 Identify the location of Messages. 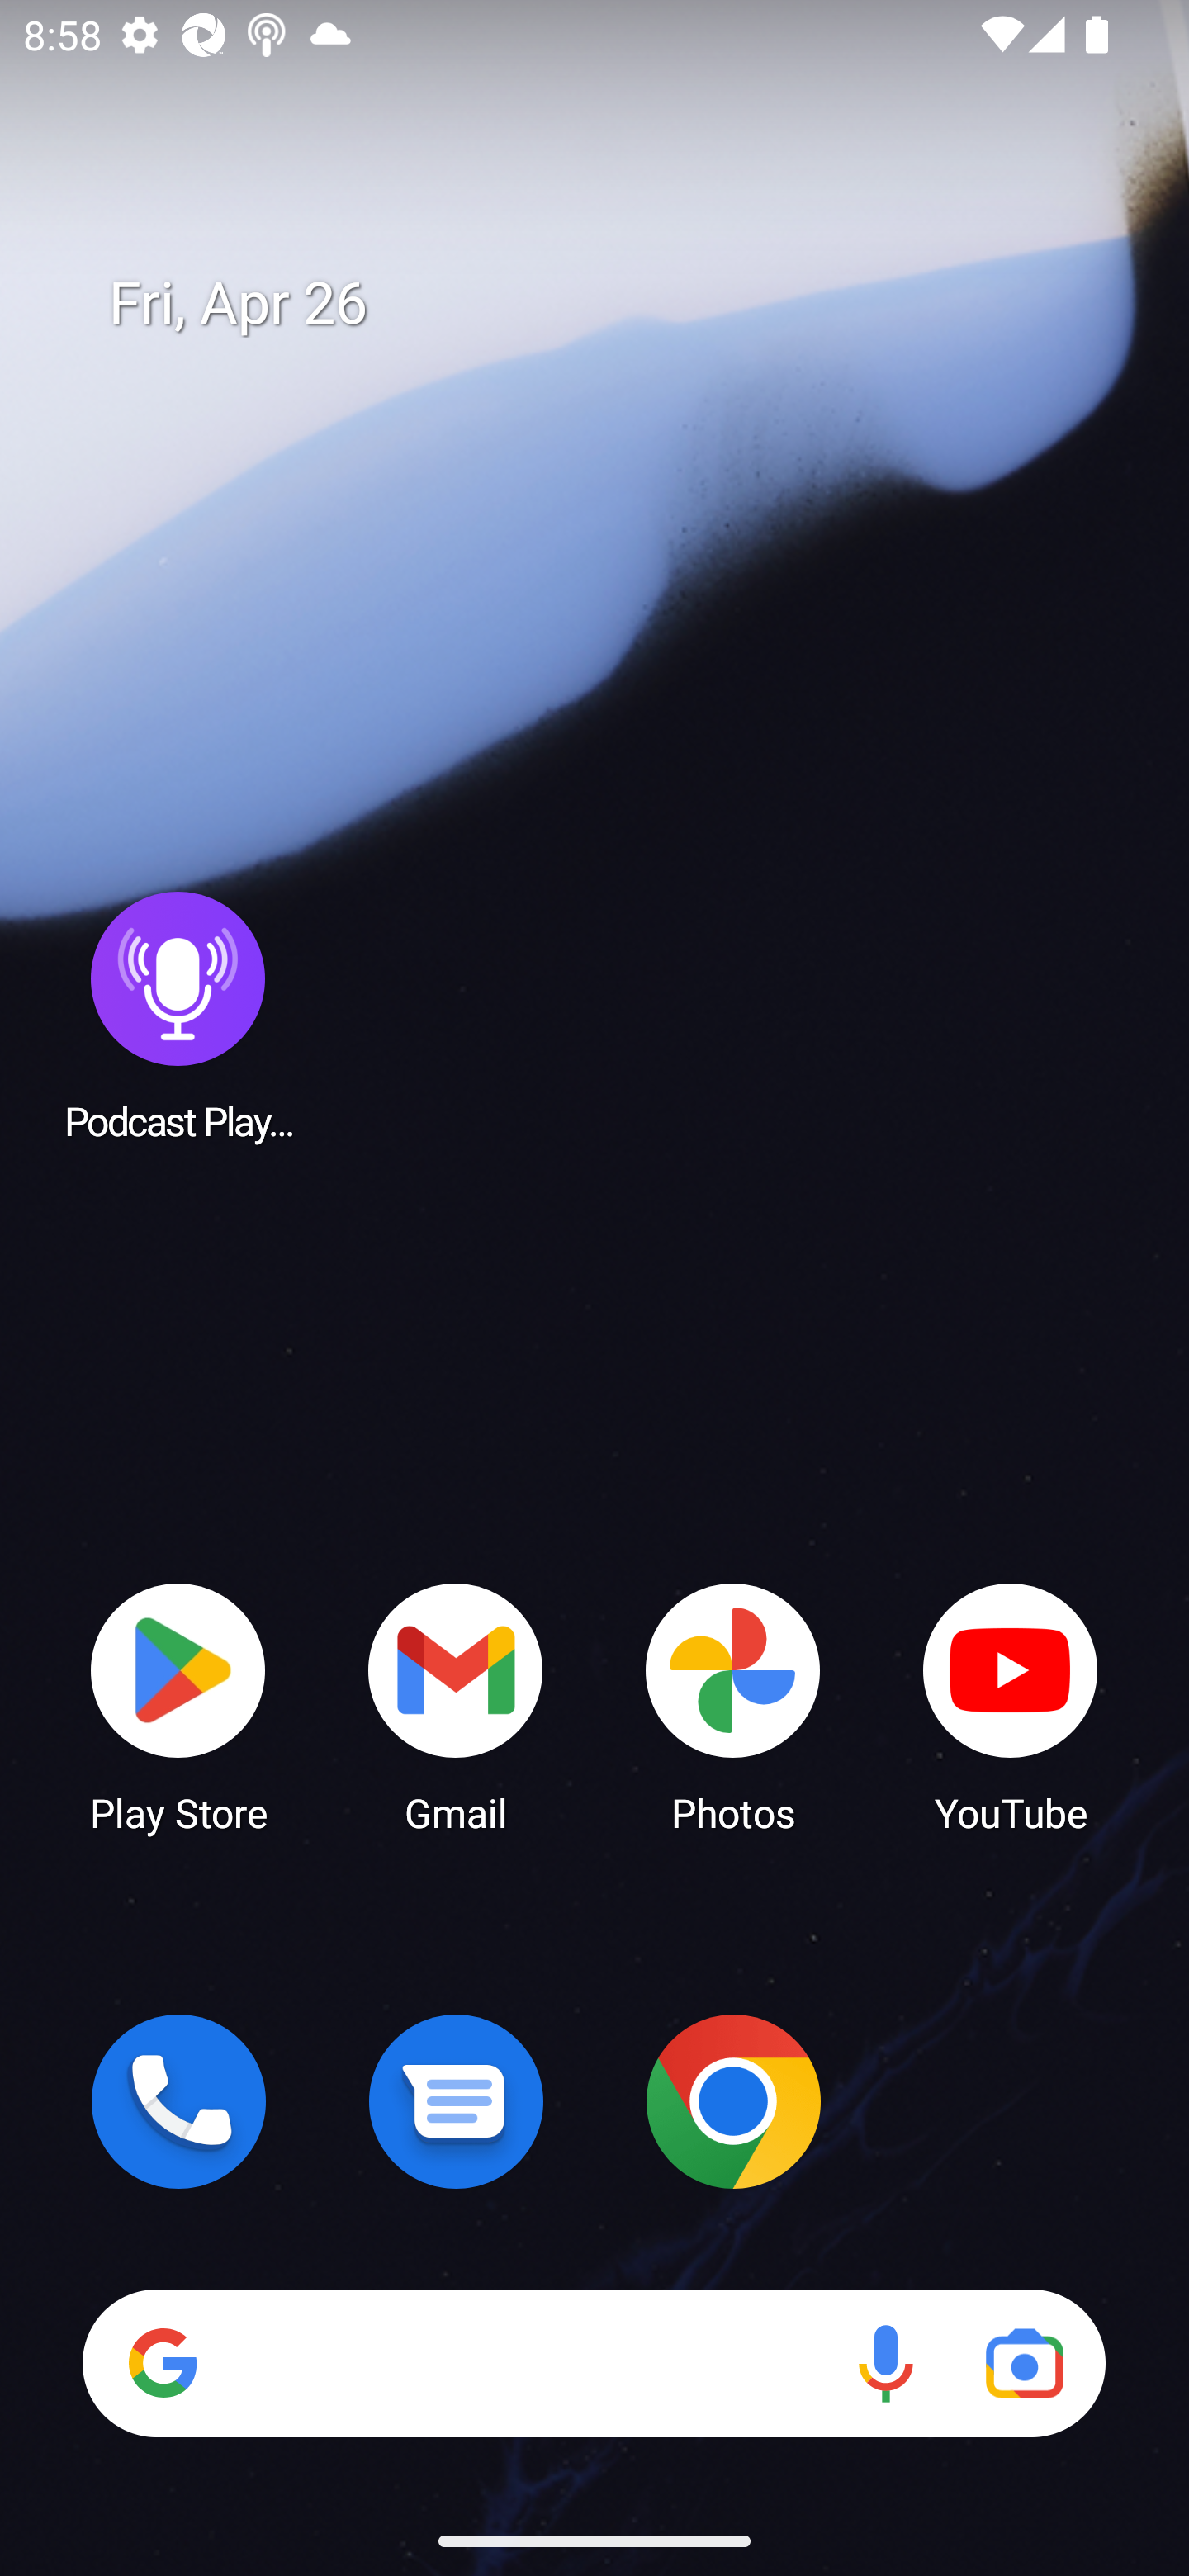
(456, 2101).